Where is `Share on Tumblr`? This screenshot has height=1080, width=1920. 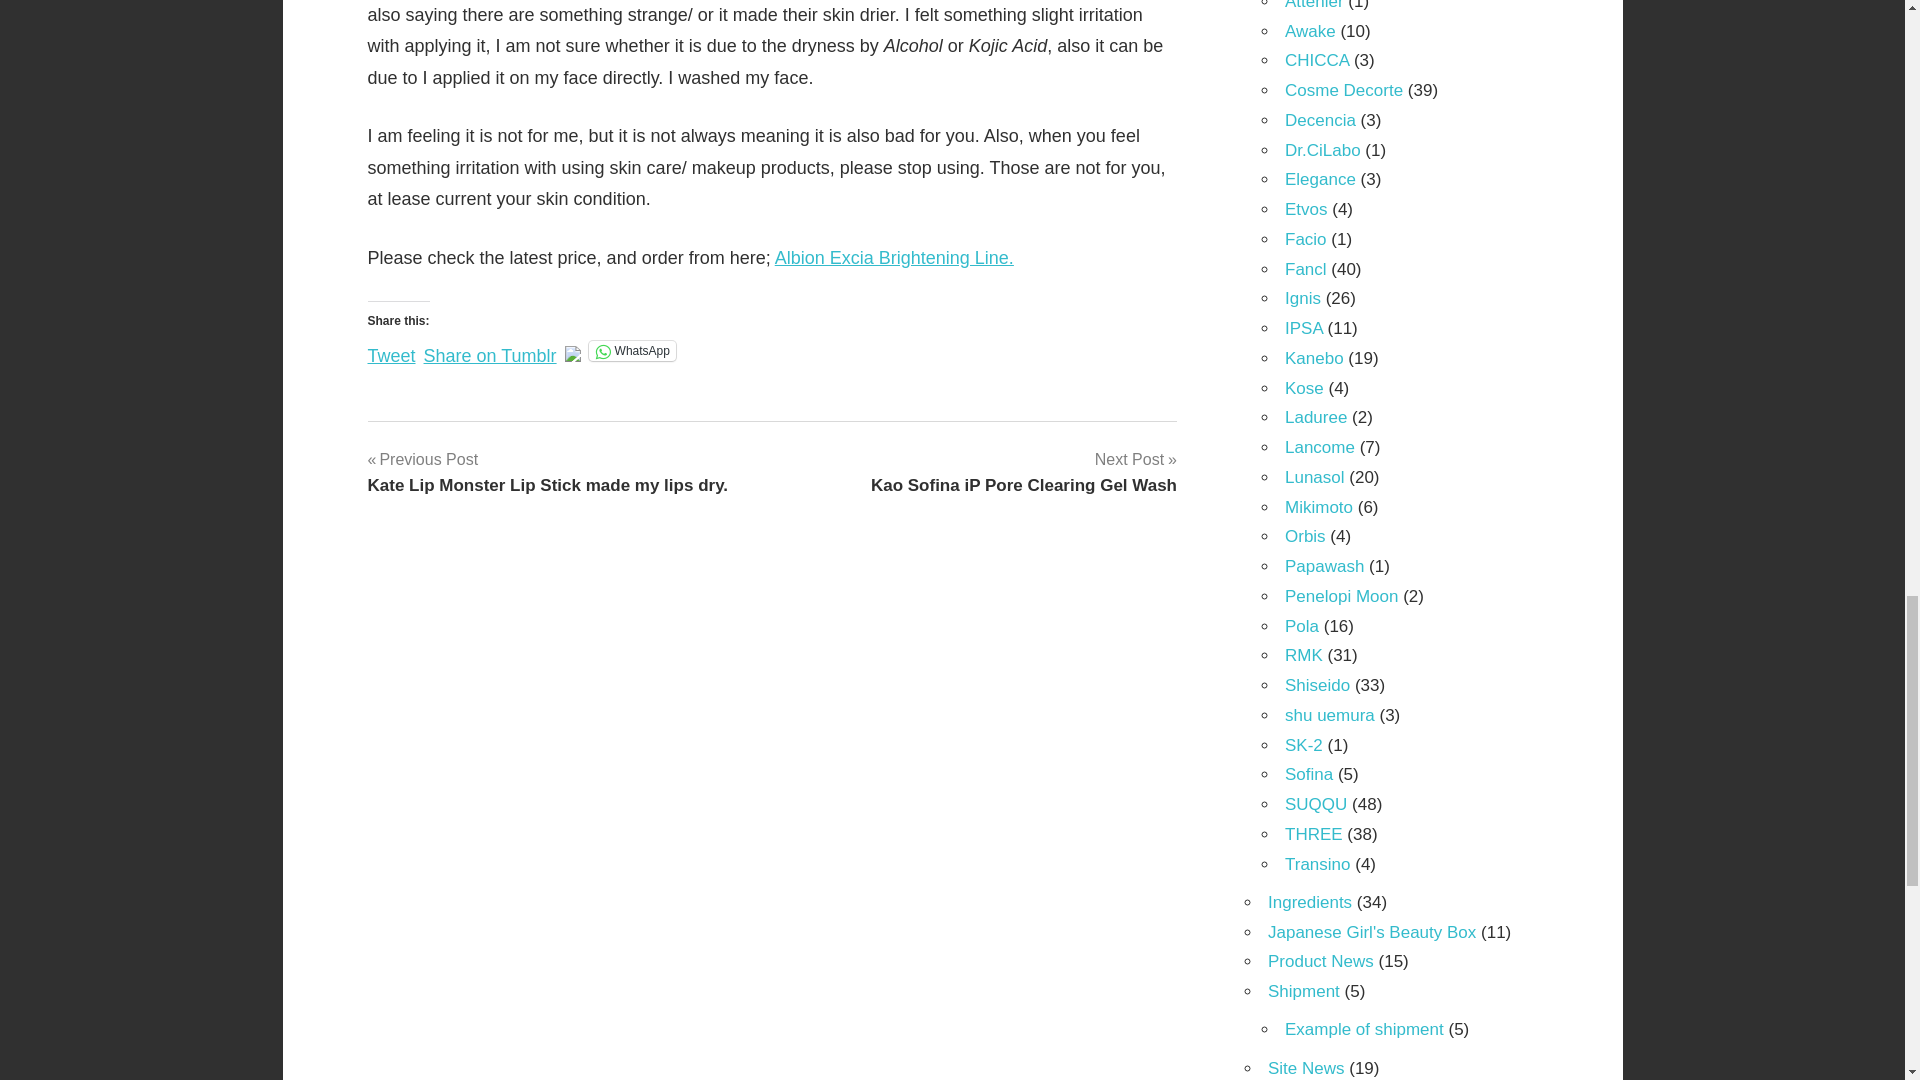 Share on Tumblr is located at coordinates (392, 348).